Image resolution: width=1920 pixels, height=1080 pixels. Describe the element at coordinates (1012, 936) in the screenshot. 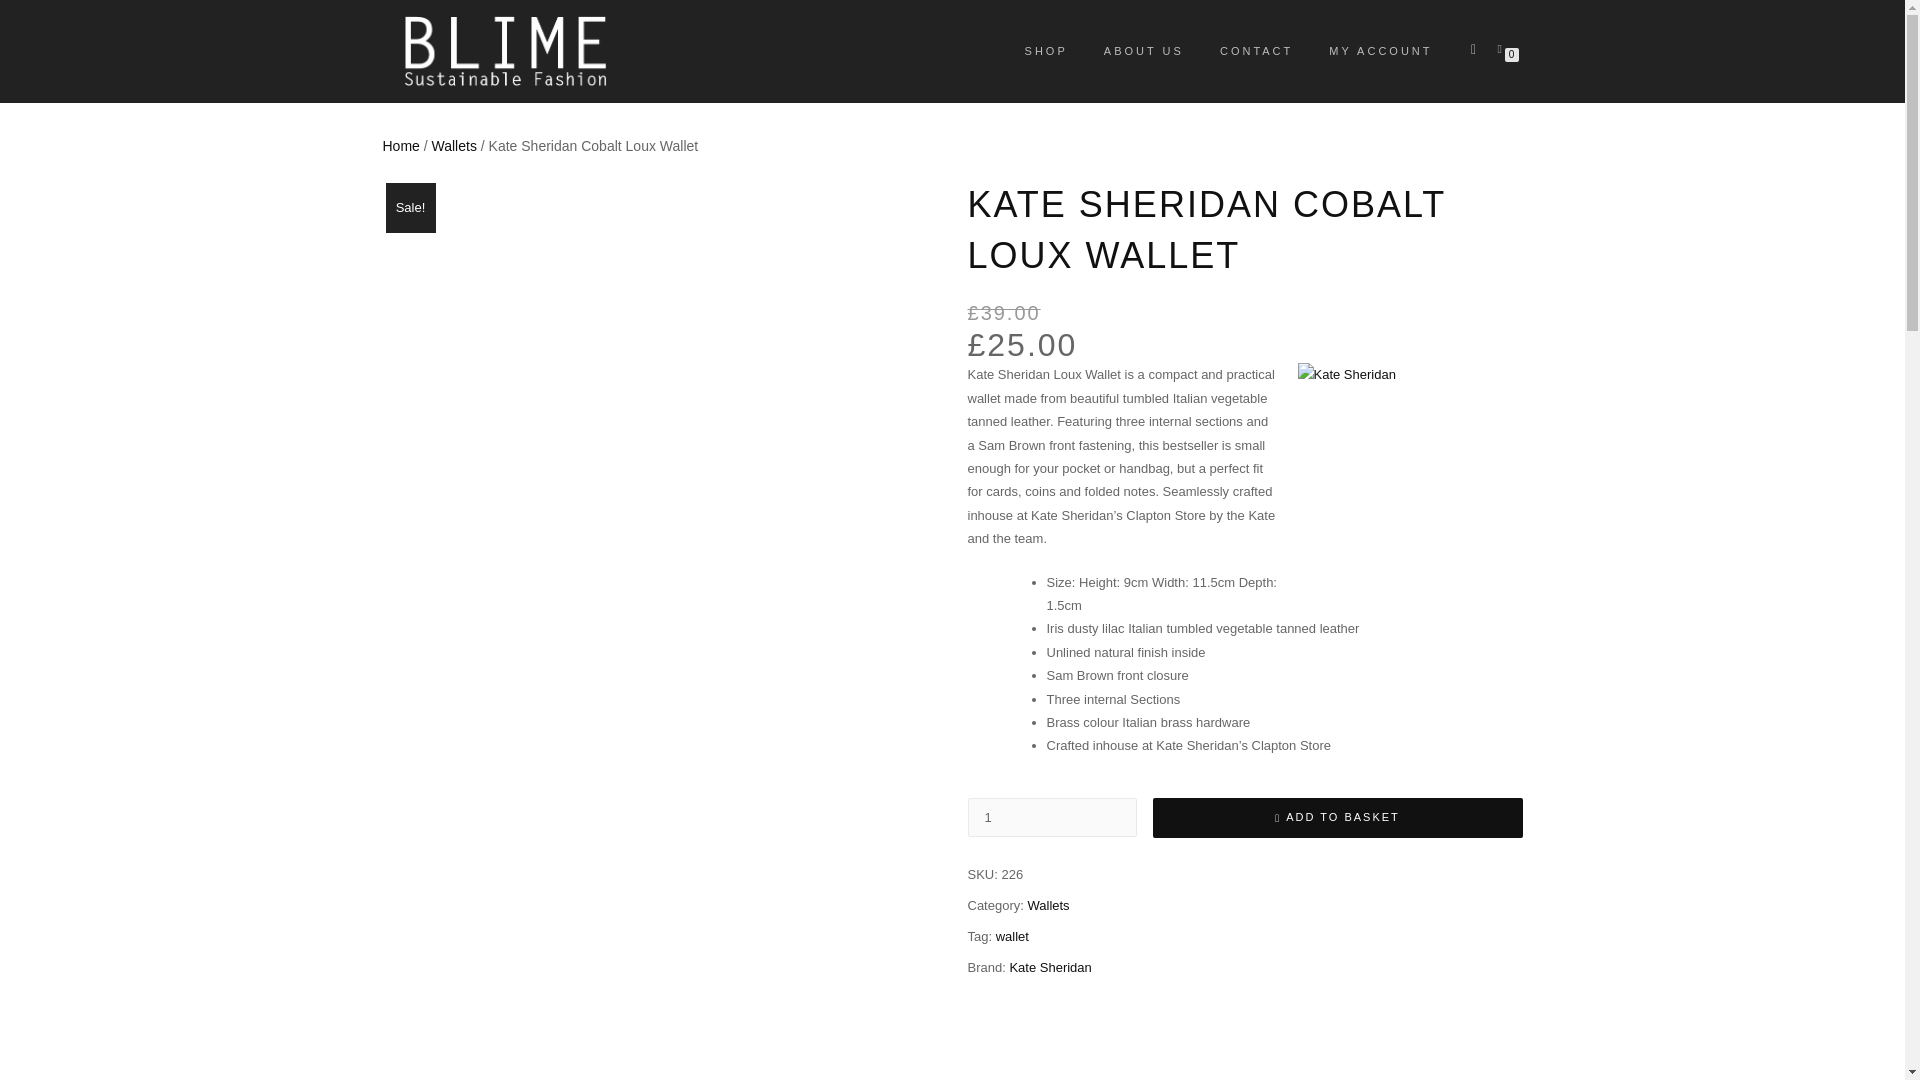

I see `wallet` at that location.